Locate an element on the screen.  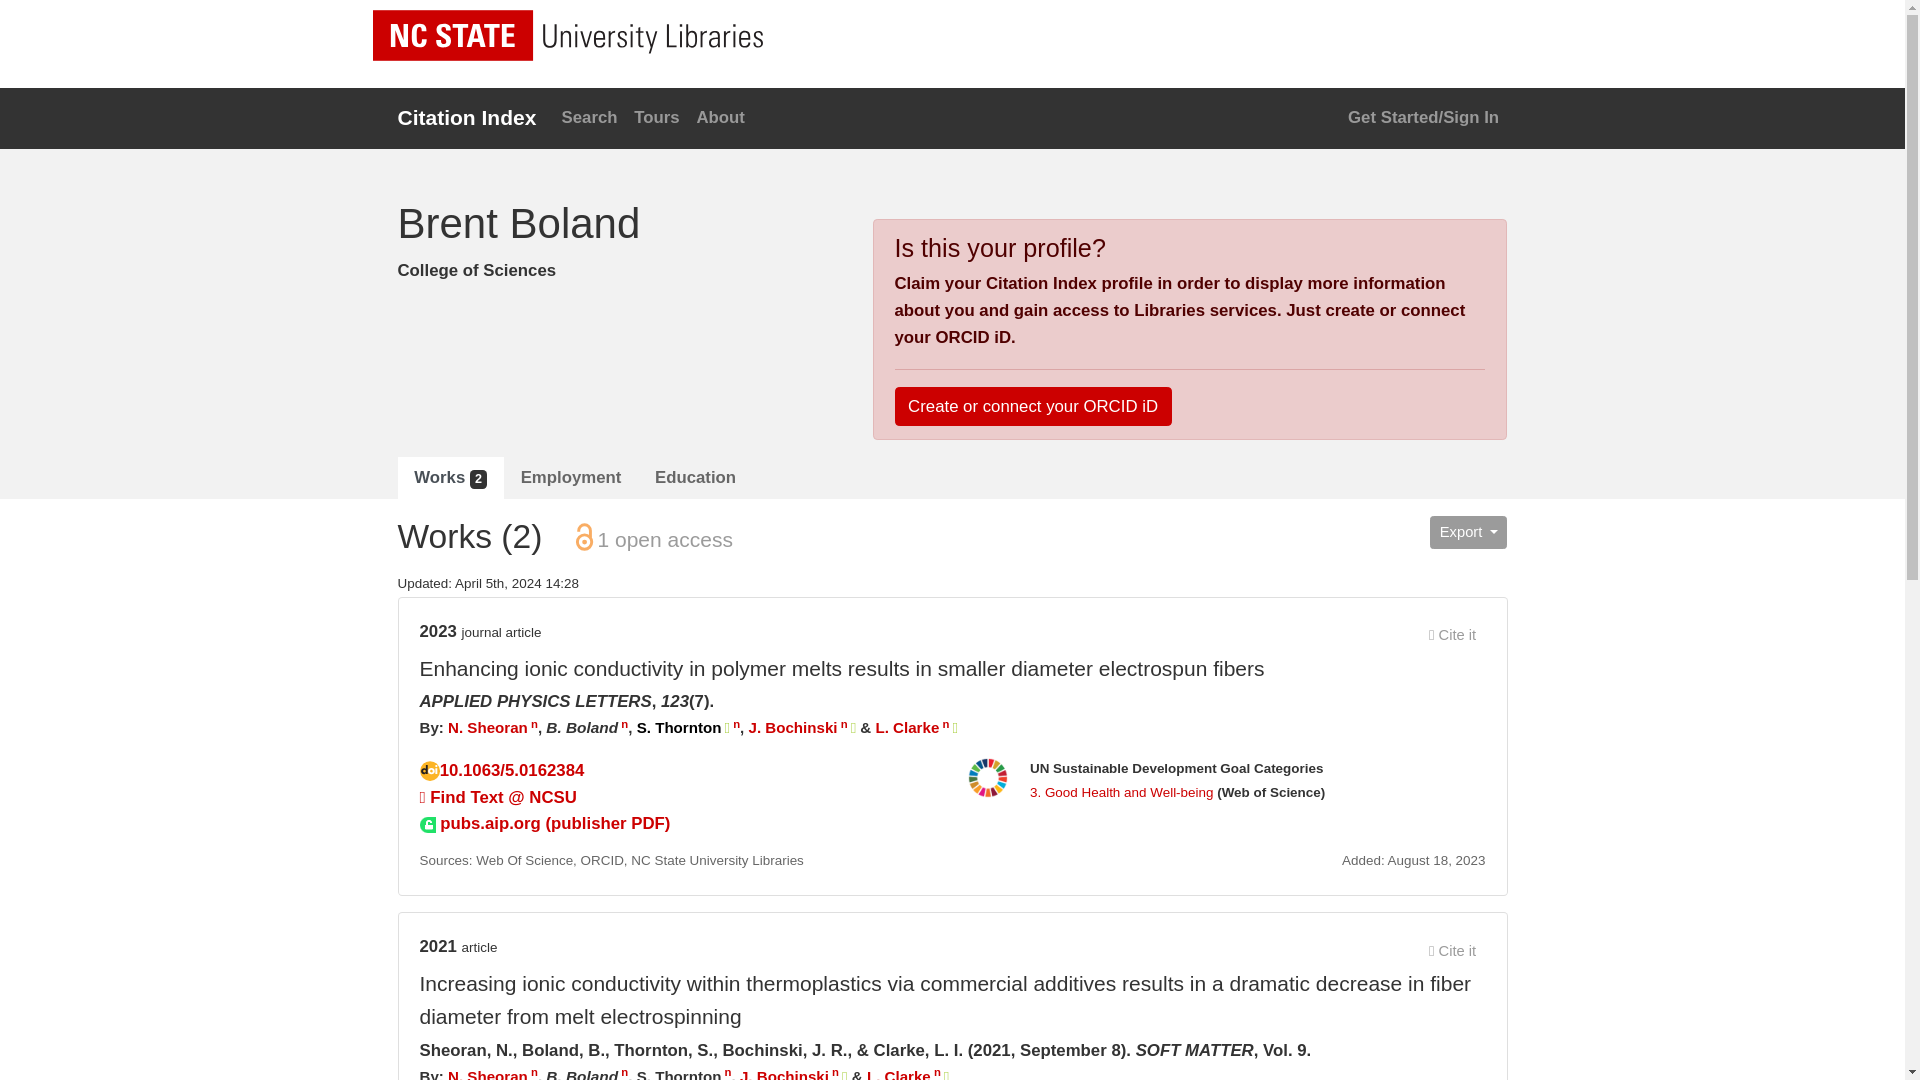
Create or connect your ORCID iD is located at coordinates (1032, 405).